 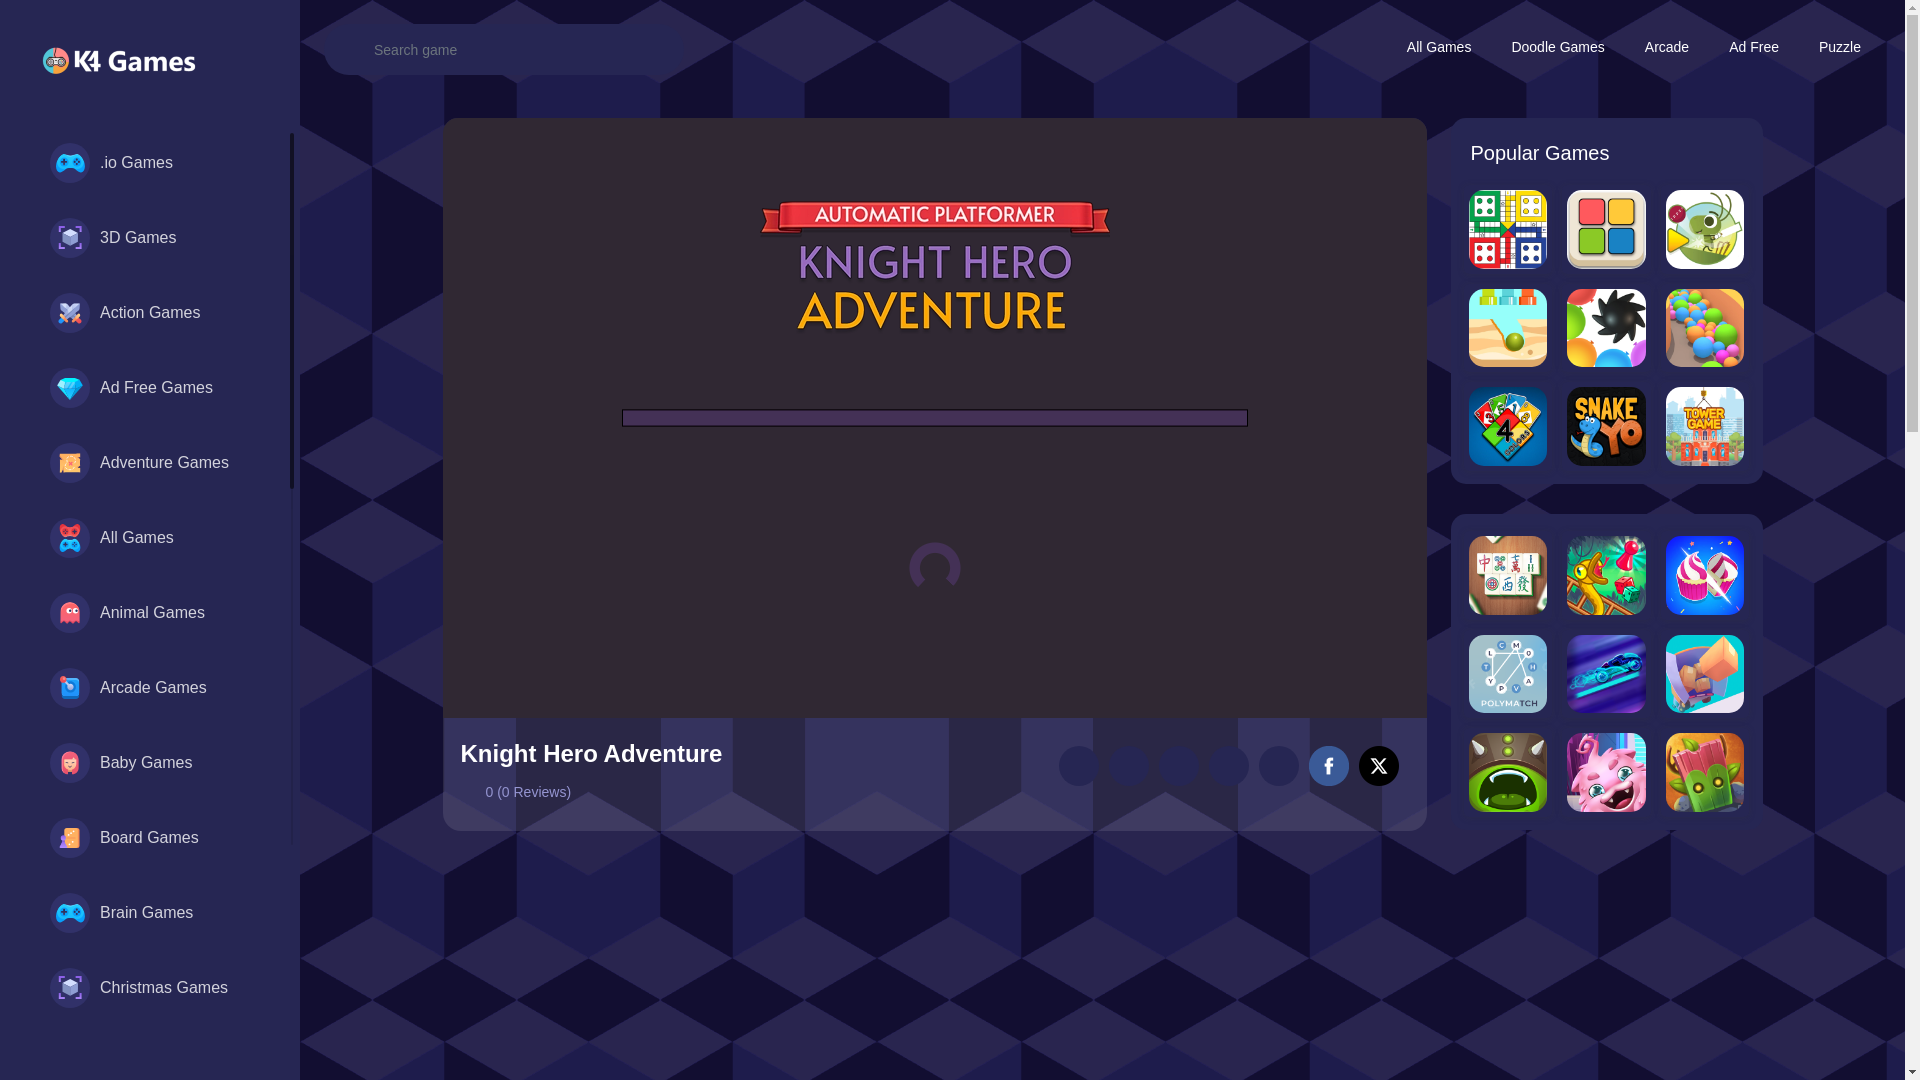 I want to click on Dislike, so click(x=1128, y=766).